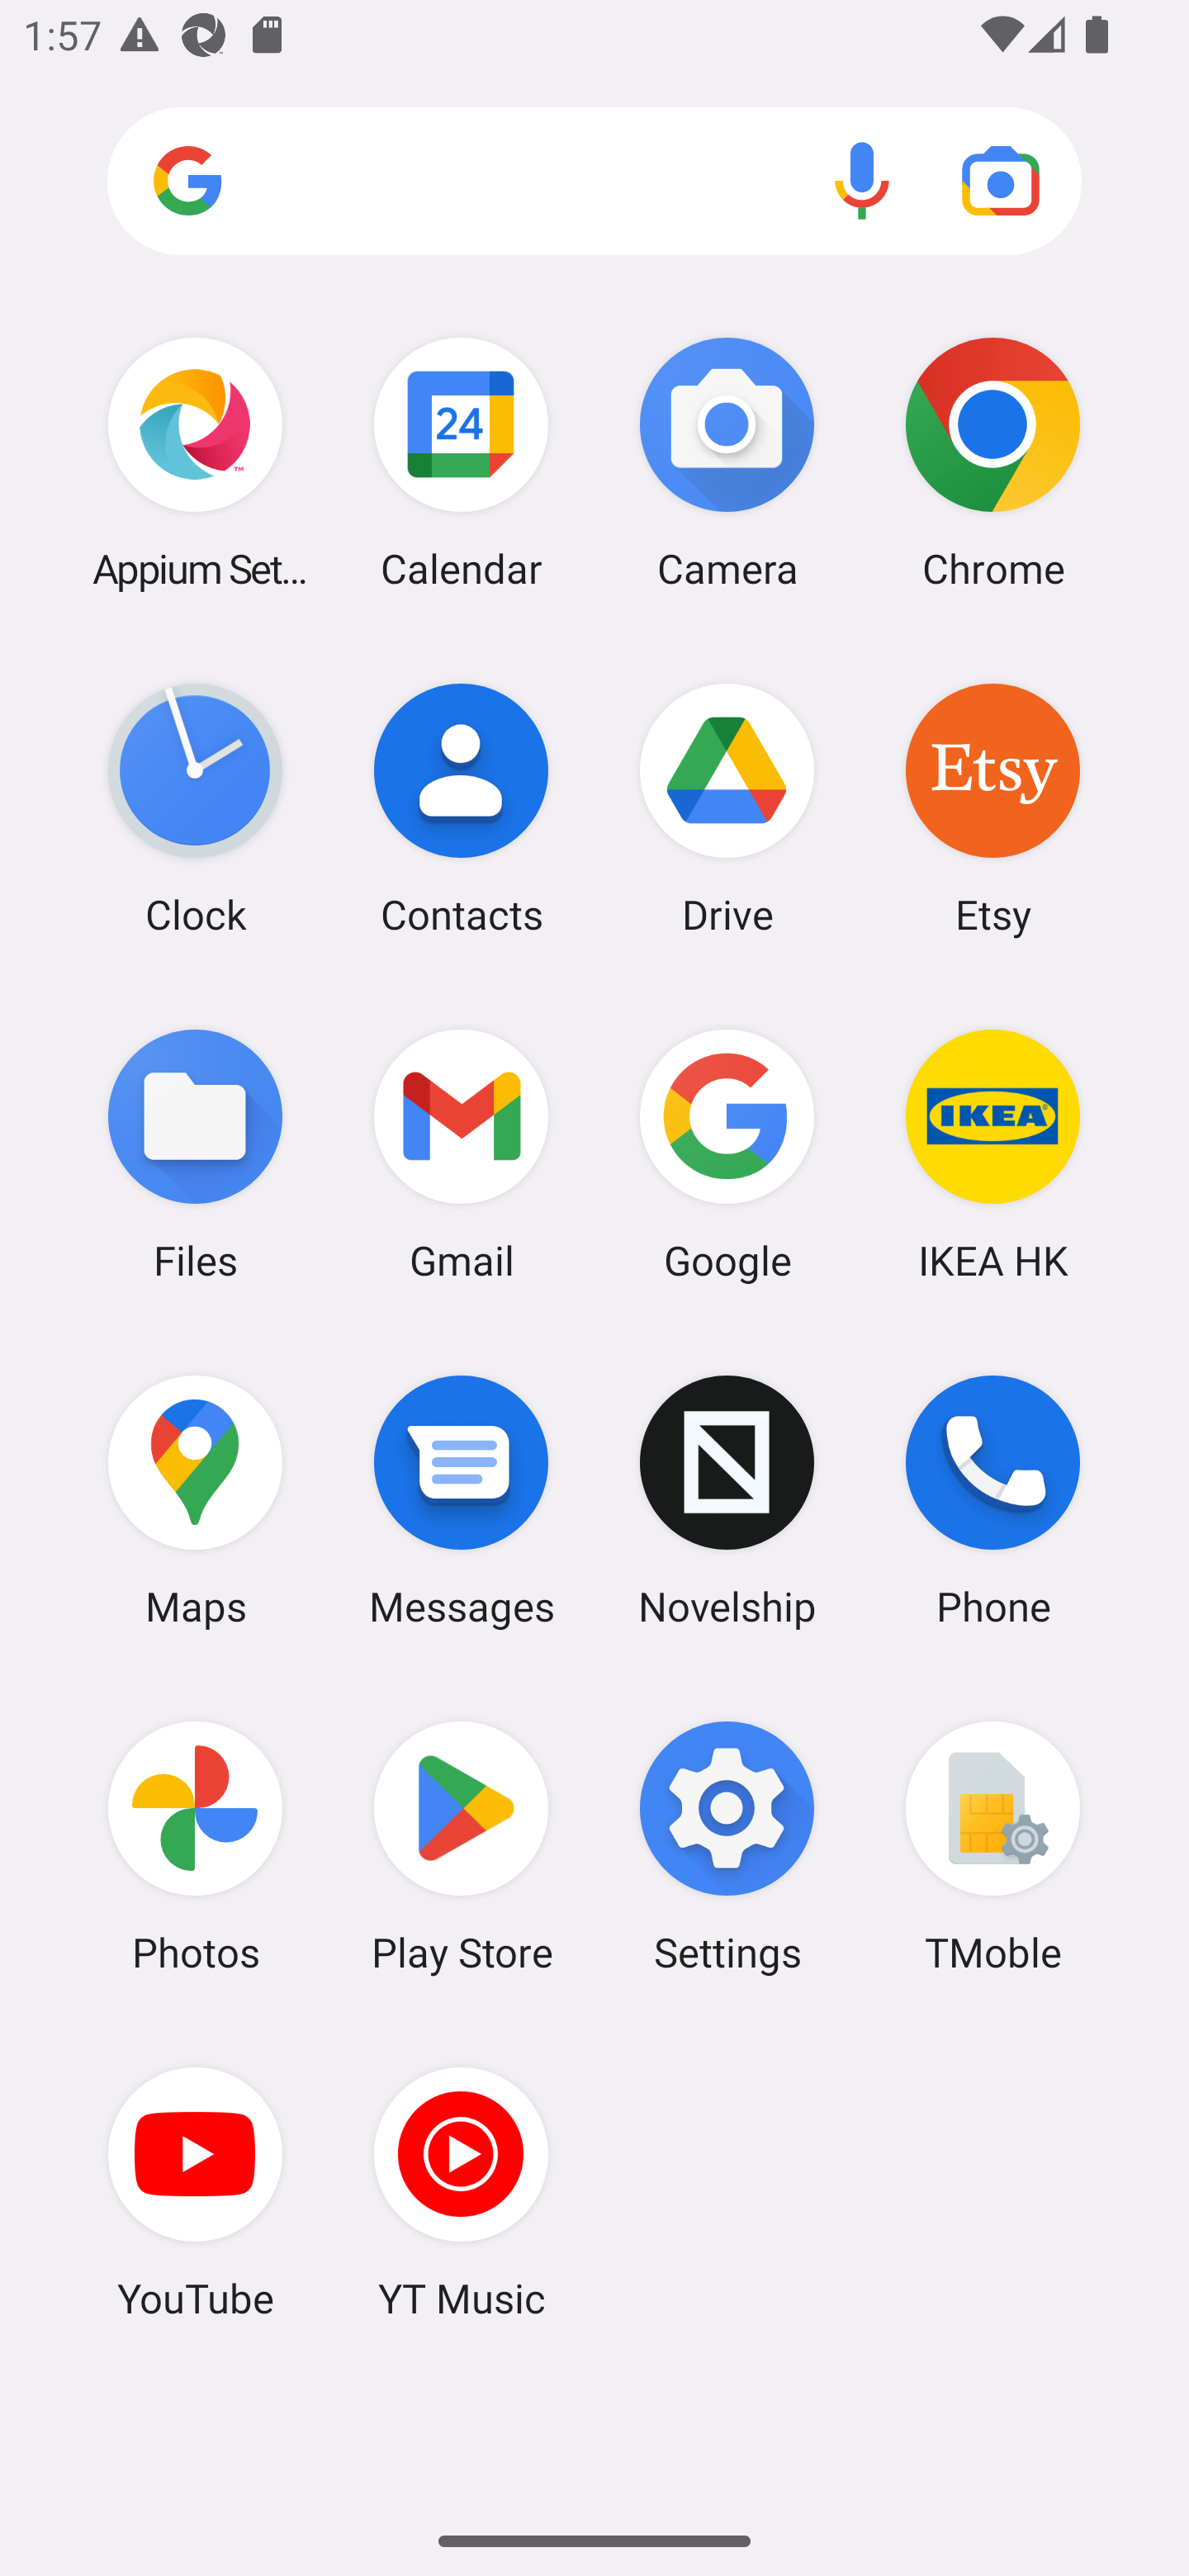  Describe the element at coordinates (727, 1500) in the screenshot. I see `Novelship` at that location.